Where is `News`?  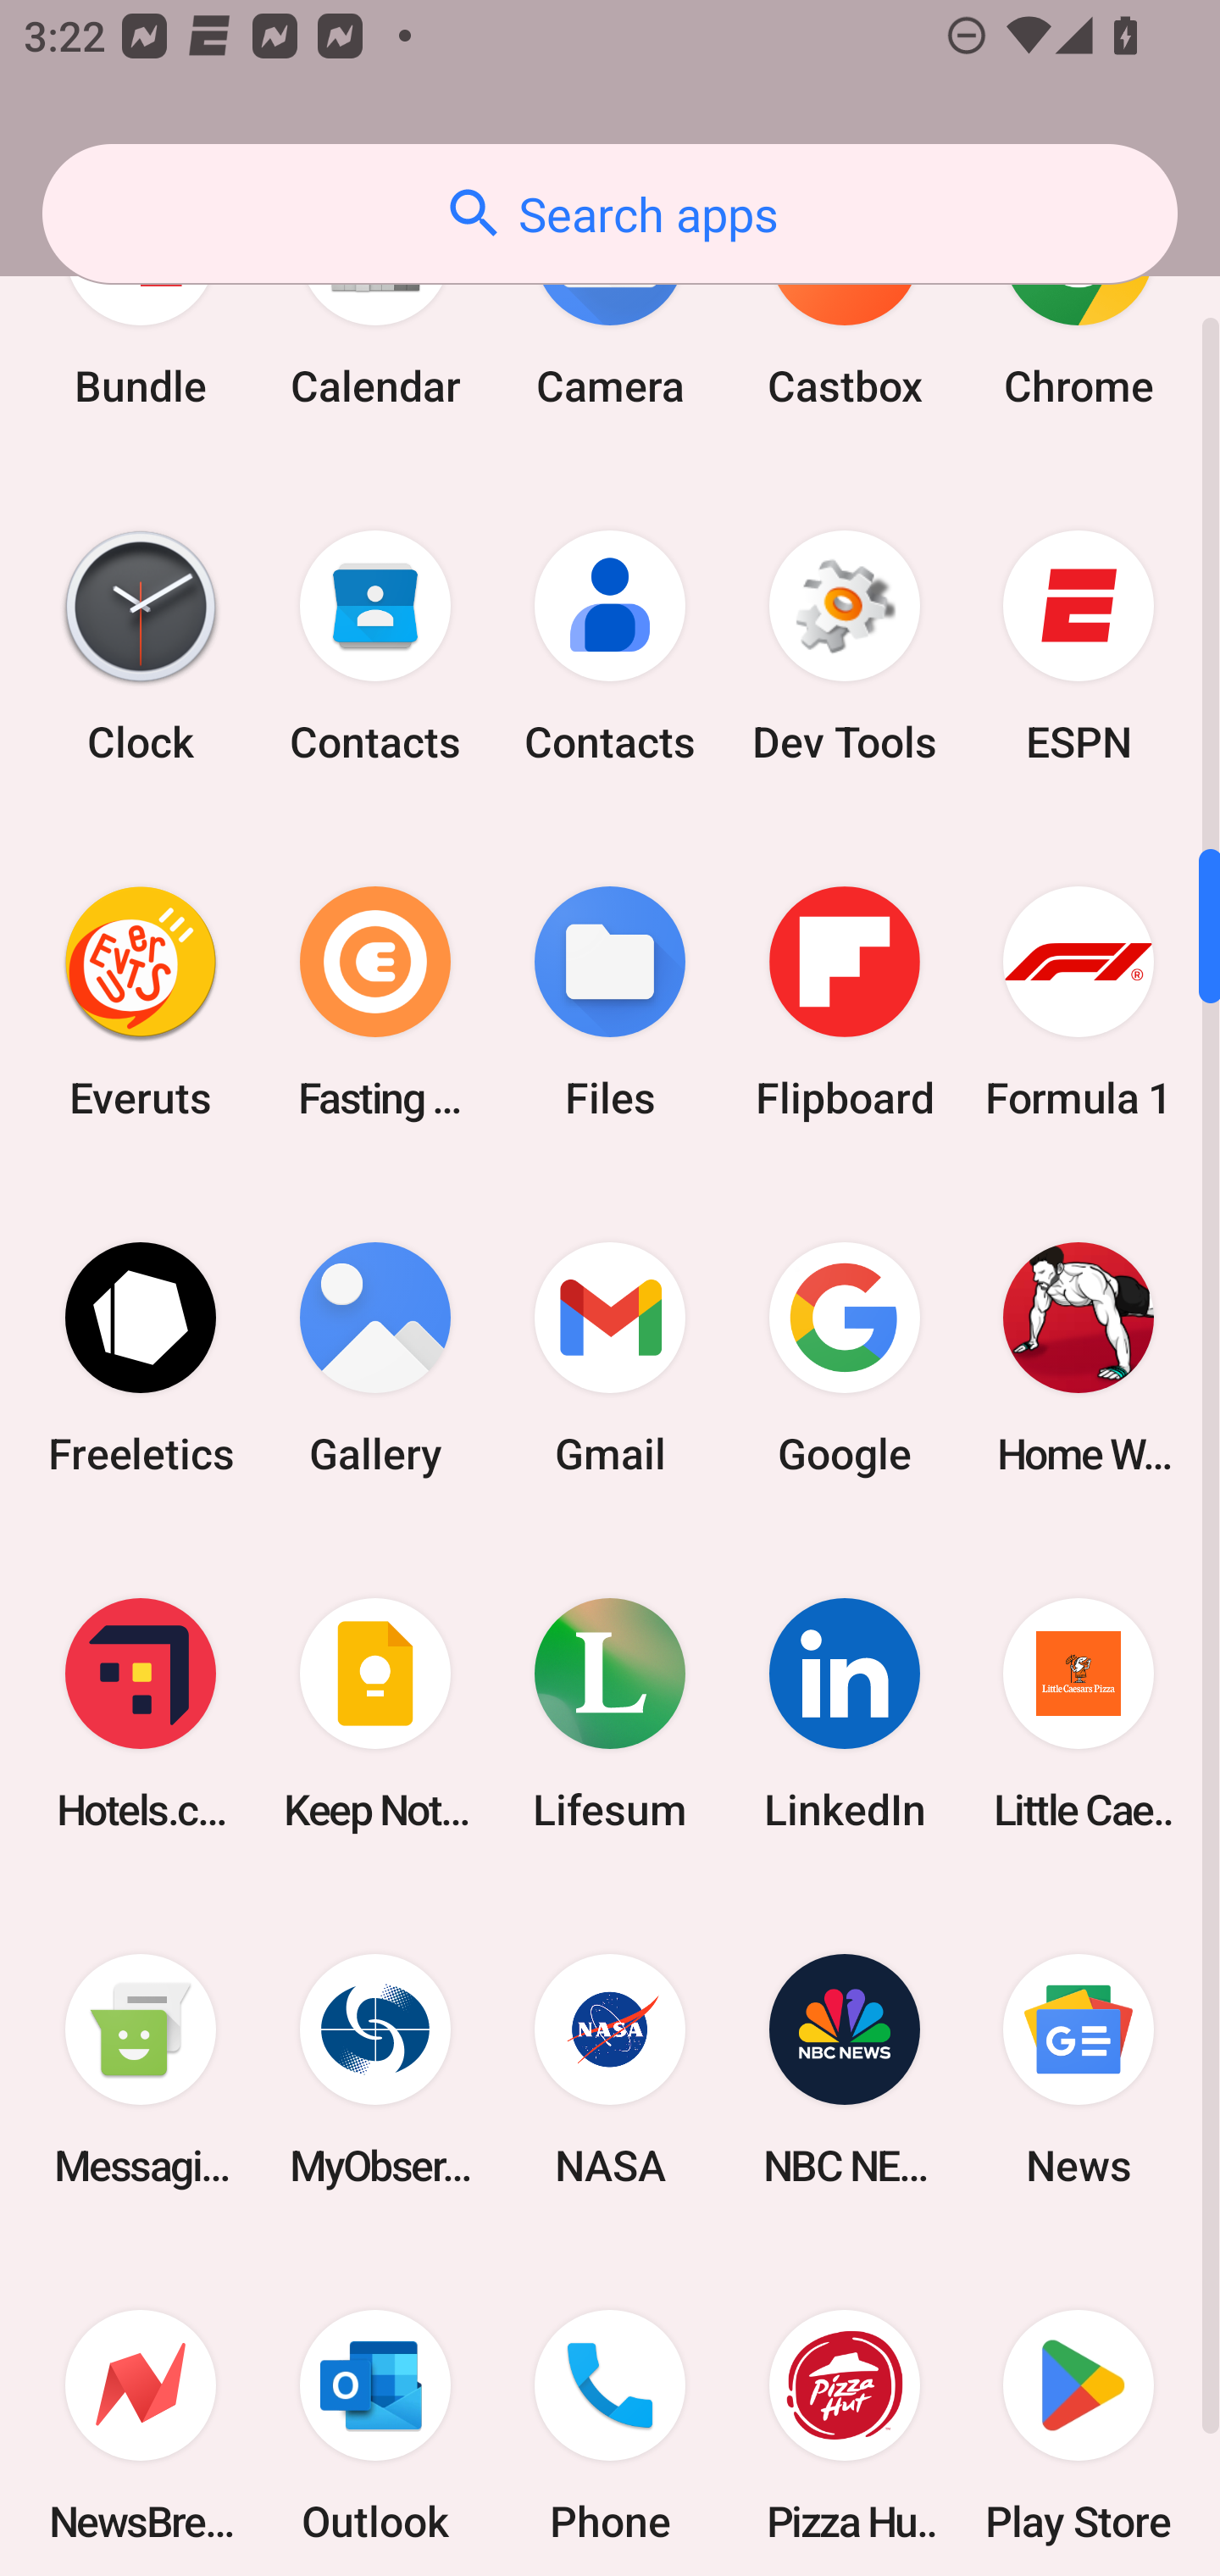 News is located at coordinates (1079, 2071).